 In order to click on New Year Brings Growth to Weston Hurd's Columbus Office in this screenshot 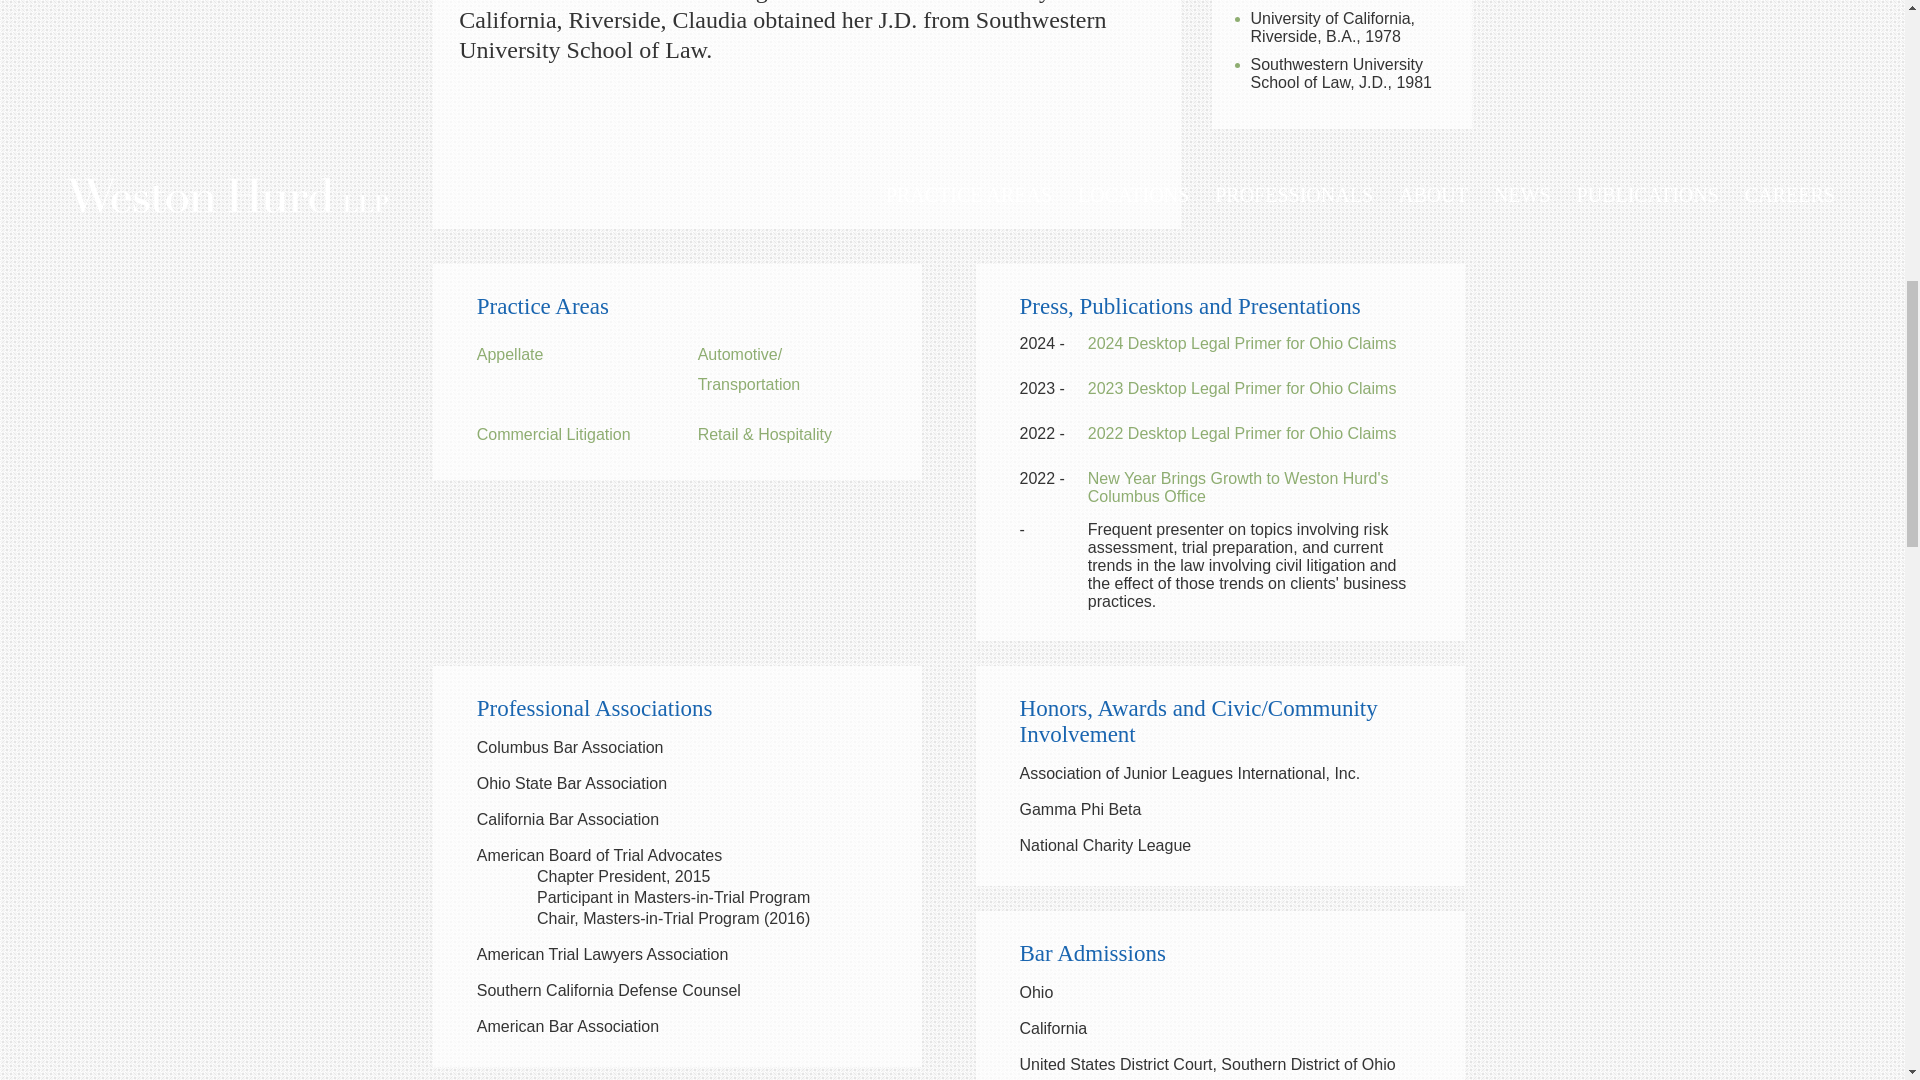, I will do `click(1238, 487)`.